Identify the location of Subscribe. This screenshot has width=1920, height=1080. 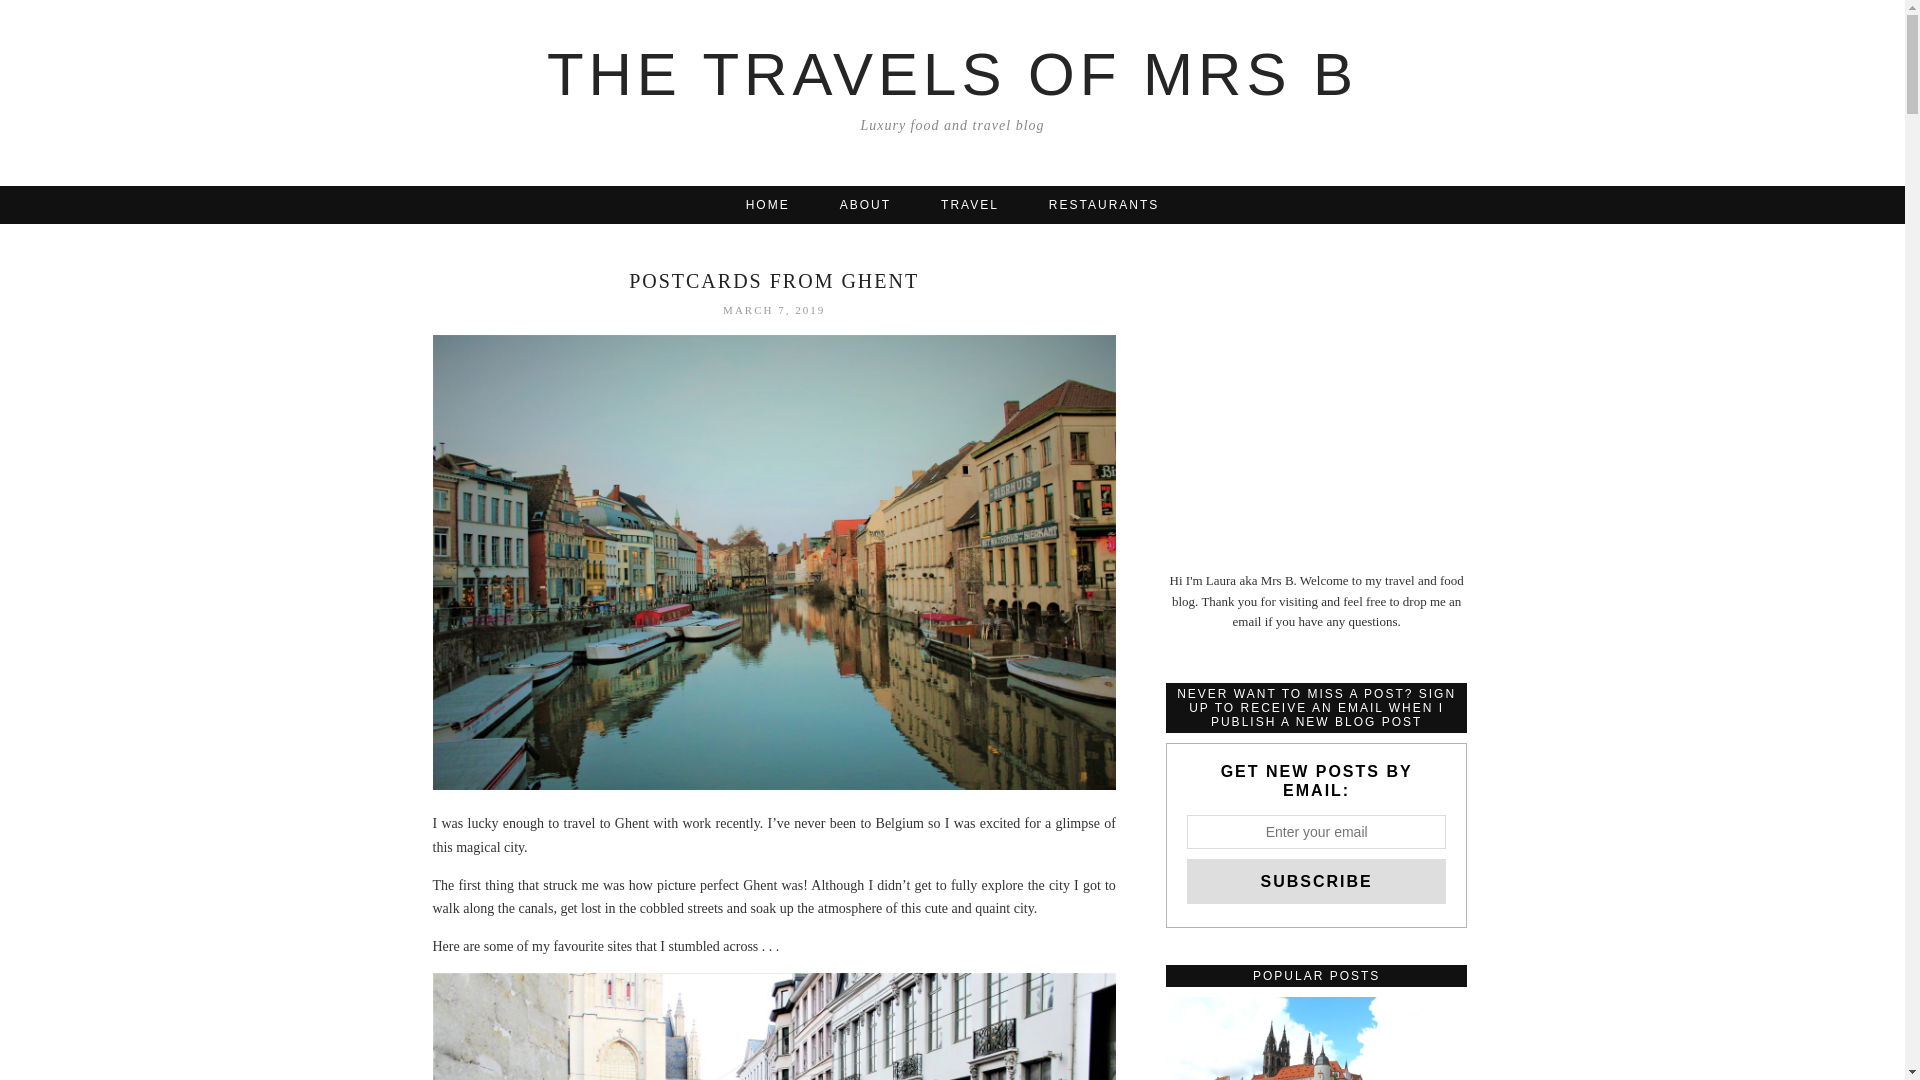
(1316, 880).